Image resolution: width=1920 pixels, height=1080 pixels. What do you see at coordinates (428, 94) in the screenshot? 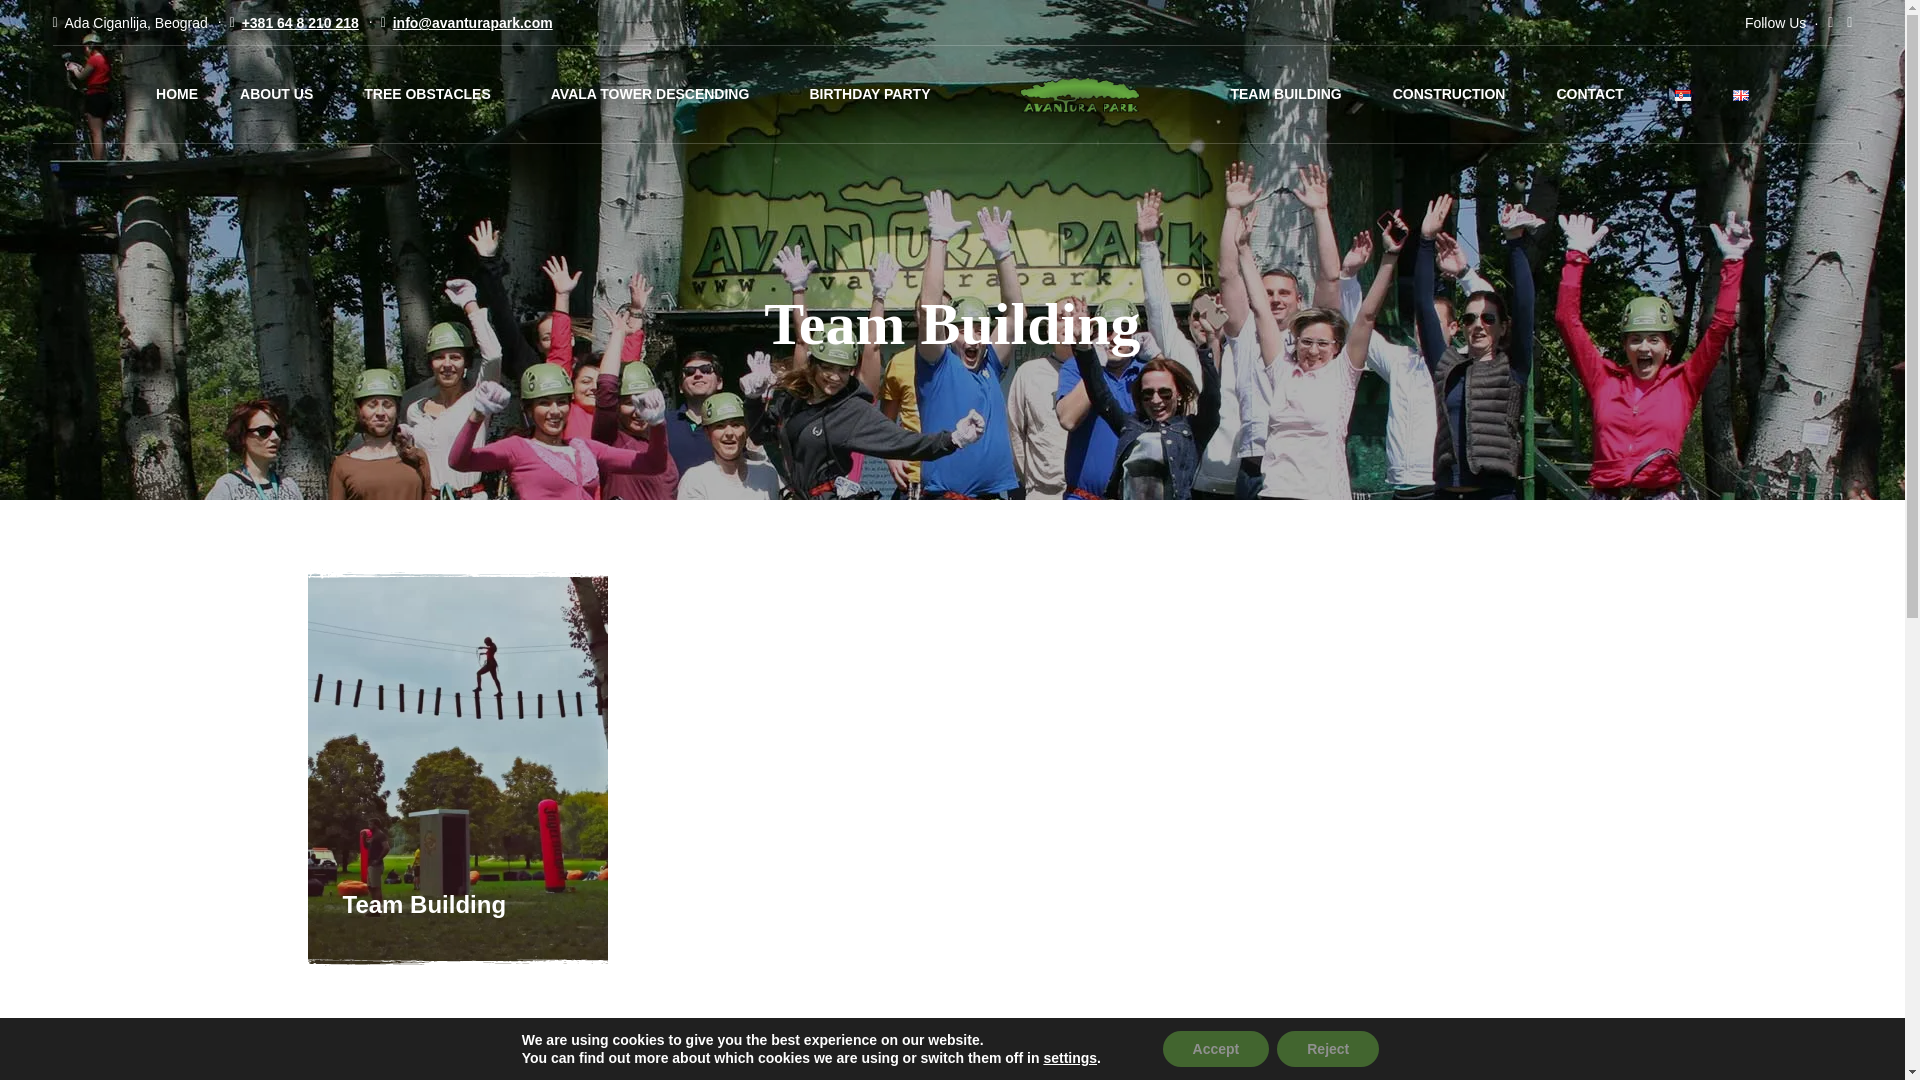
I see `TREE OBSTACLES` at bounding box center [428, 94].